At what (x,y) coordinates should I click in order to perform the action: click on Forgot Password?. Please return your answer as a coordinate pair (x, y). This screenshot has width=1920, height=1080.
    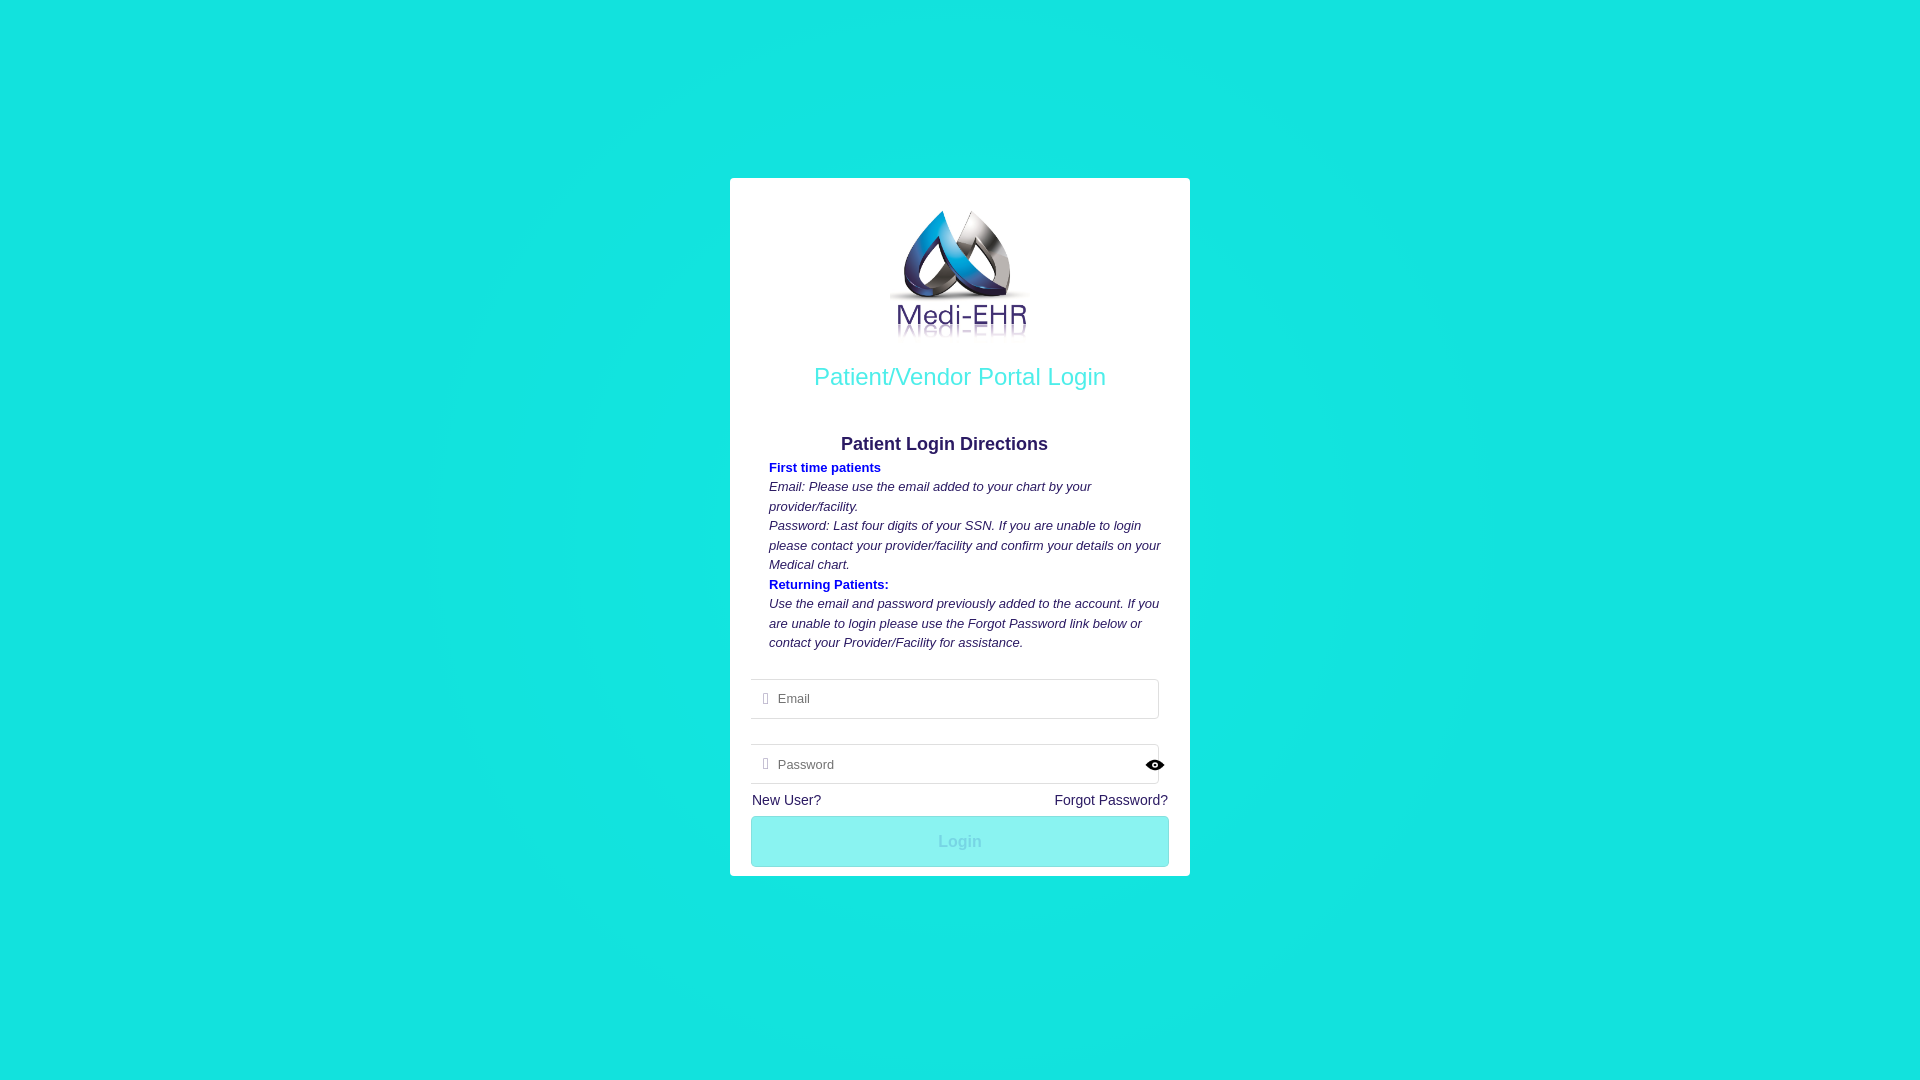
    Looking at the image, I should click on (1104, 793).